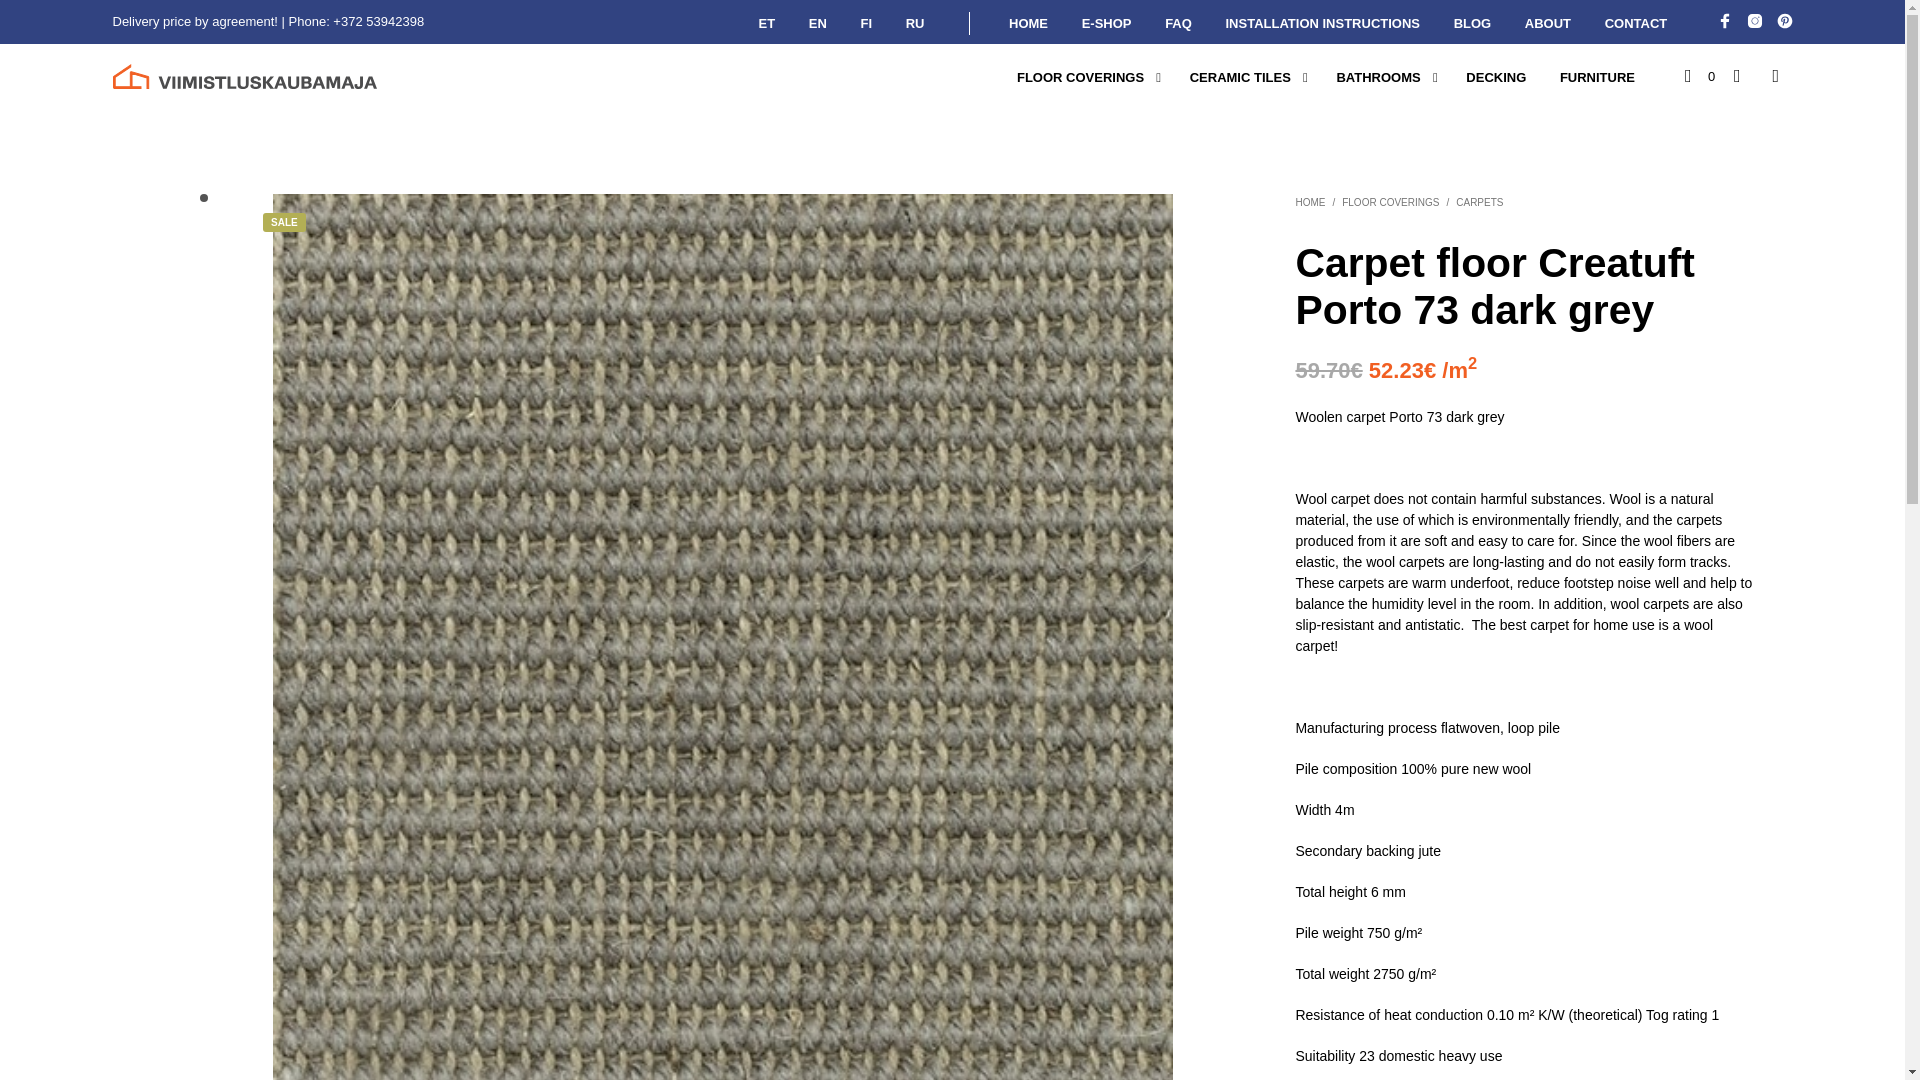 The width and height of the screenshot is (1920, 1080). Describe the element at coordinates (1547, 24) in the screenshot. I see `ABOUT` at that location.